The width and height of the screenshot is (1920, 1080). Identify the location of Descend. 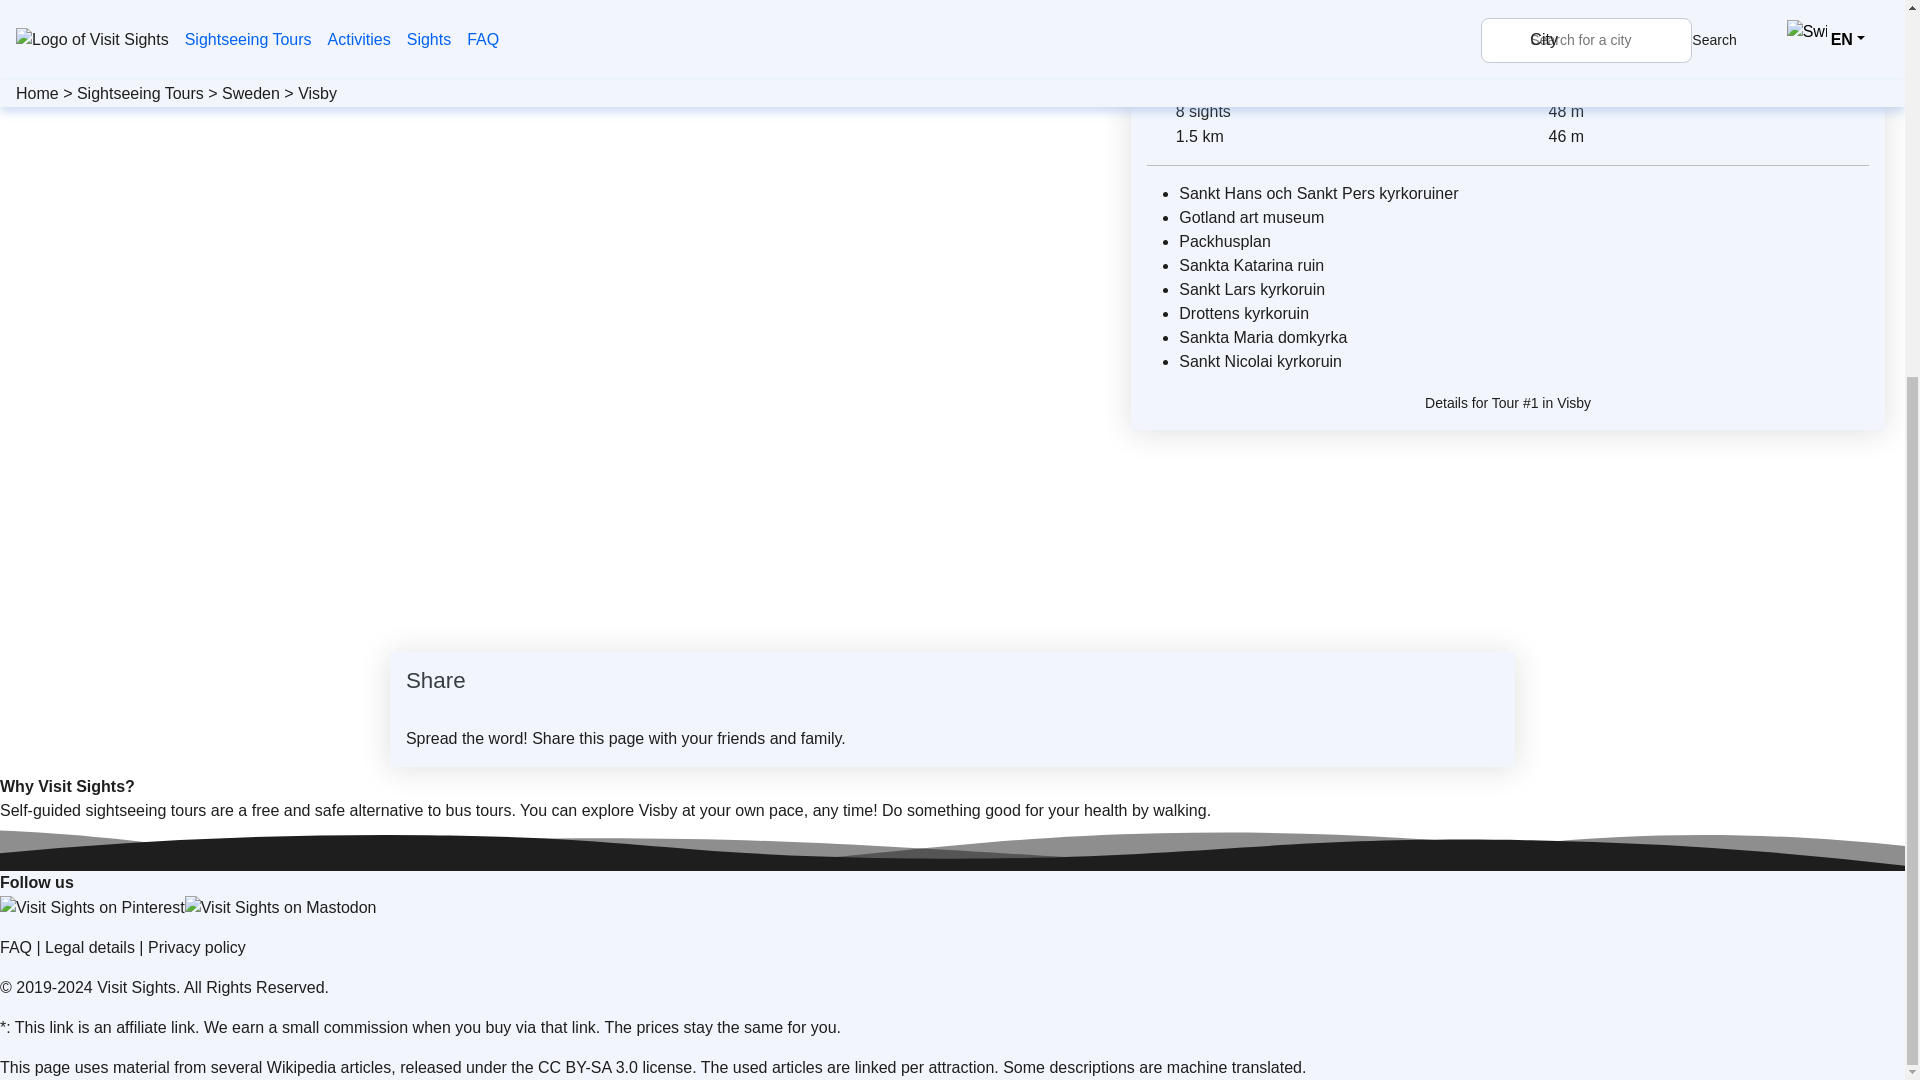
(1532, 137).